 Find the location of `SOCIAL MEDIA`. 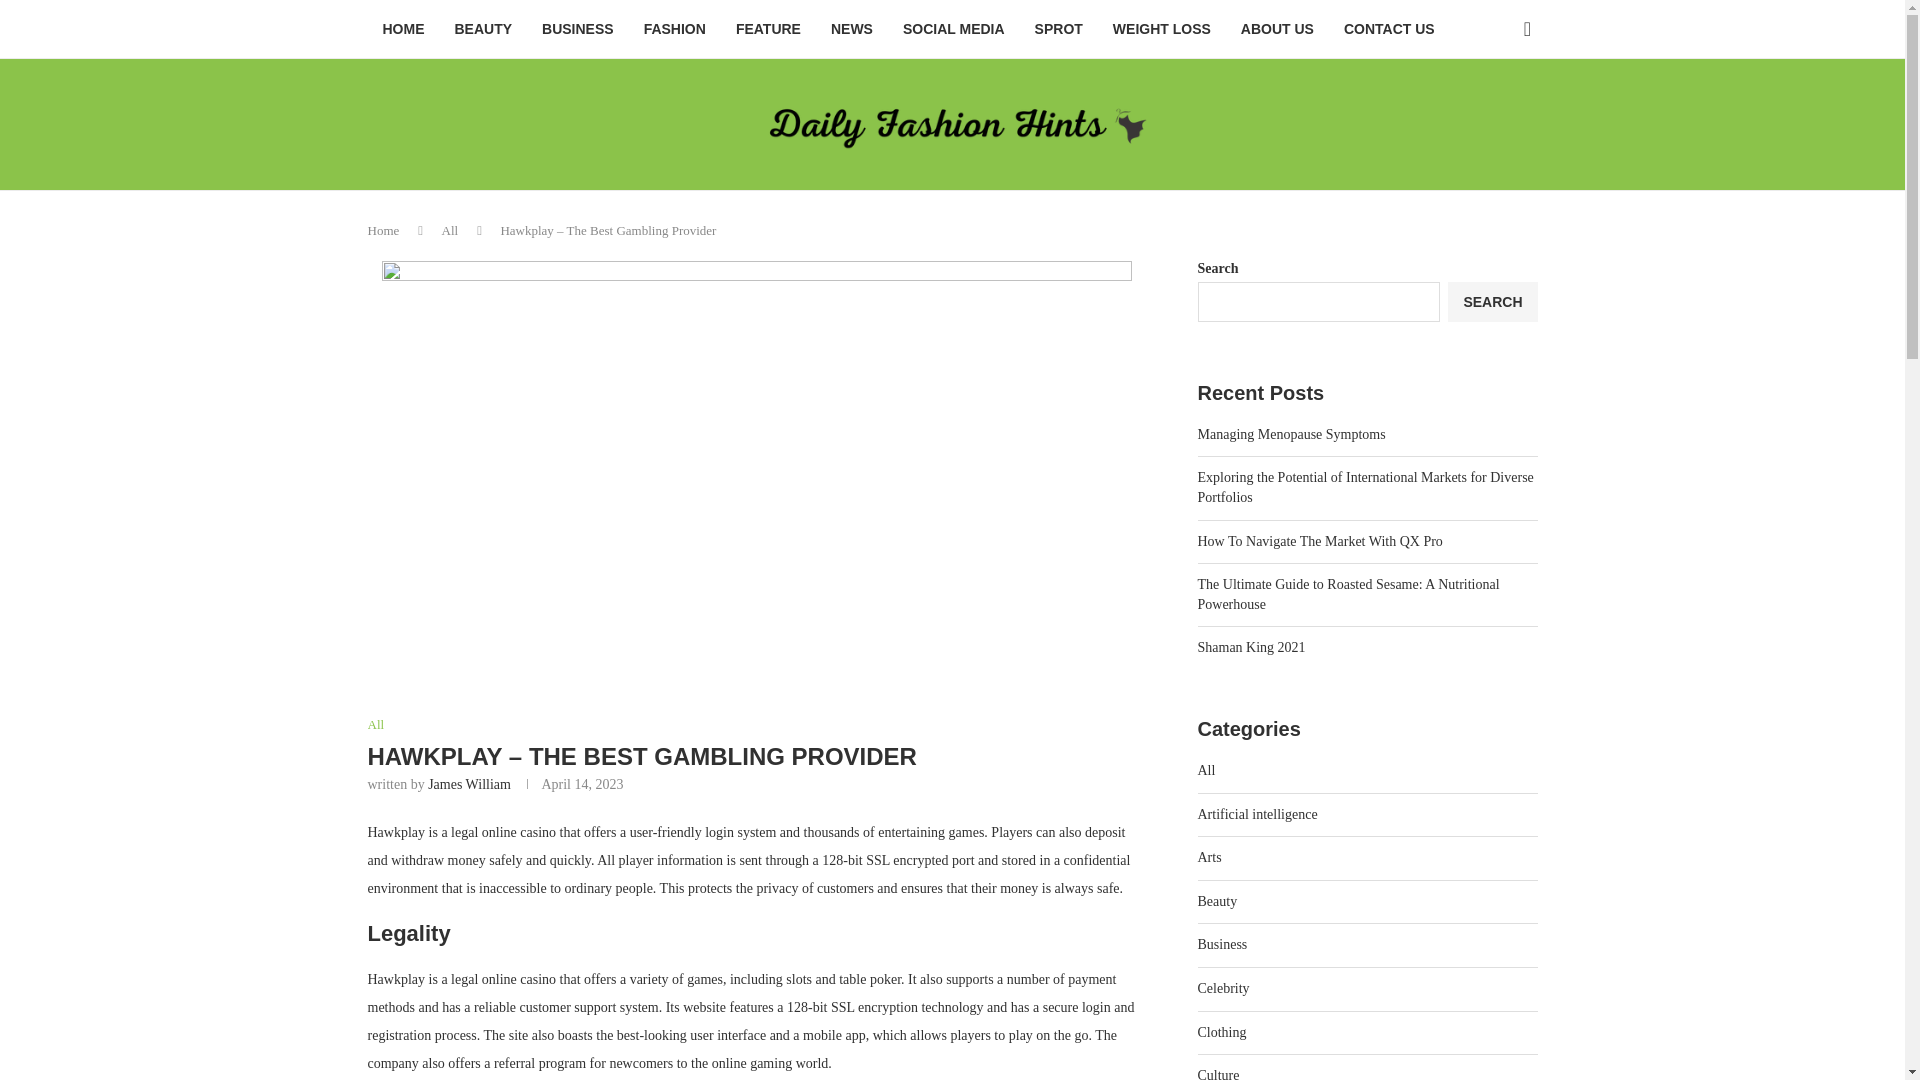

SOCIAL MEDIA is located at coordinates (953, 30).